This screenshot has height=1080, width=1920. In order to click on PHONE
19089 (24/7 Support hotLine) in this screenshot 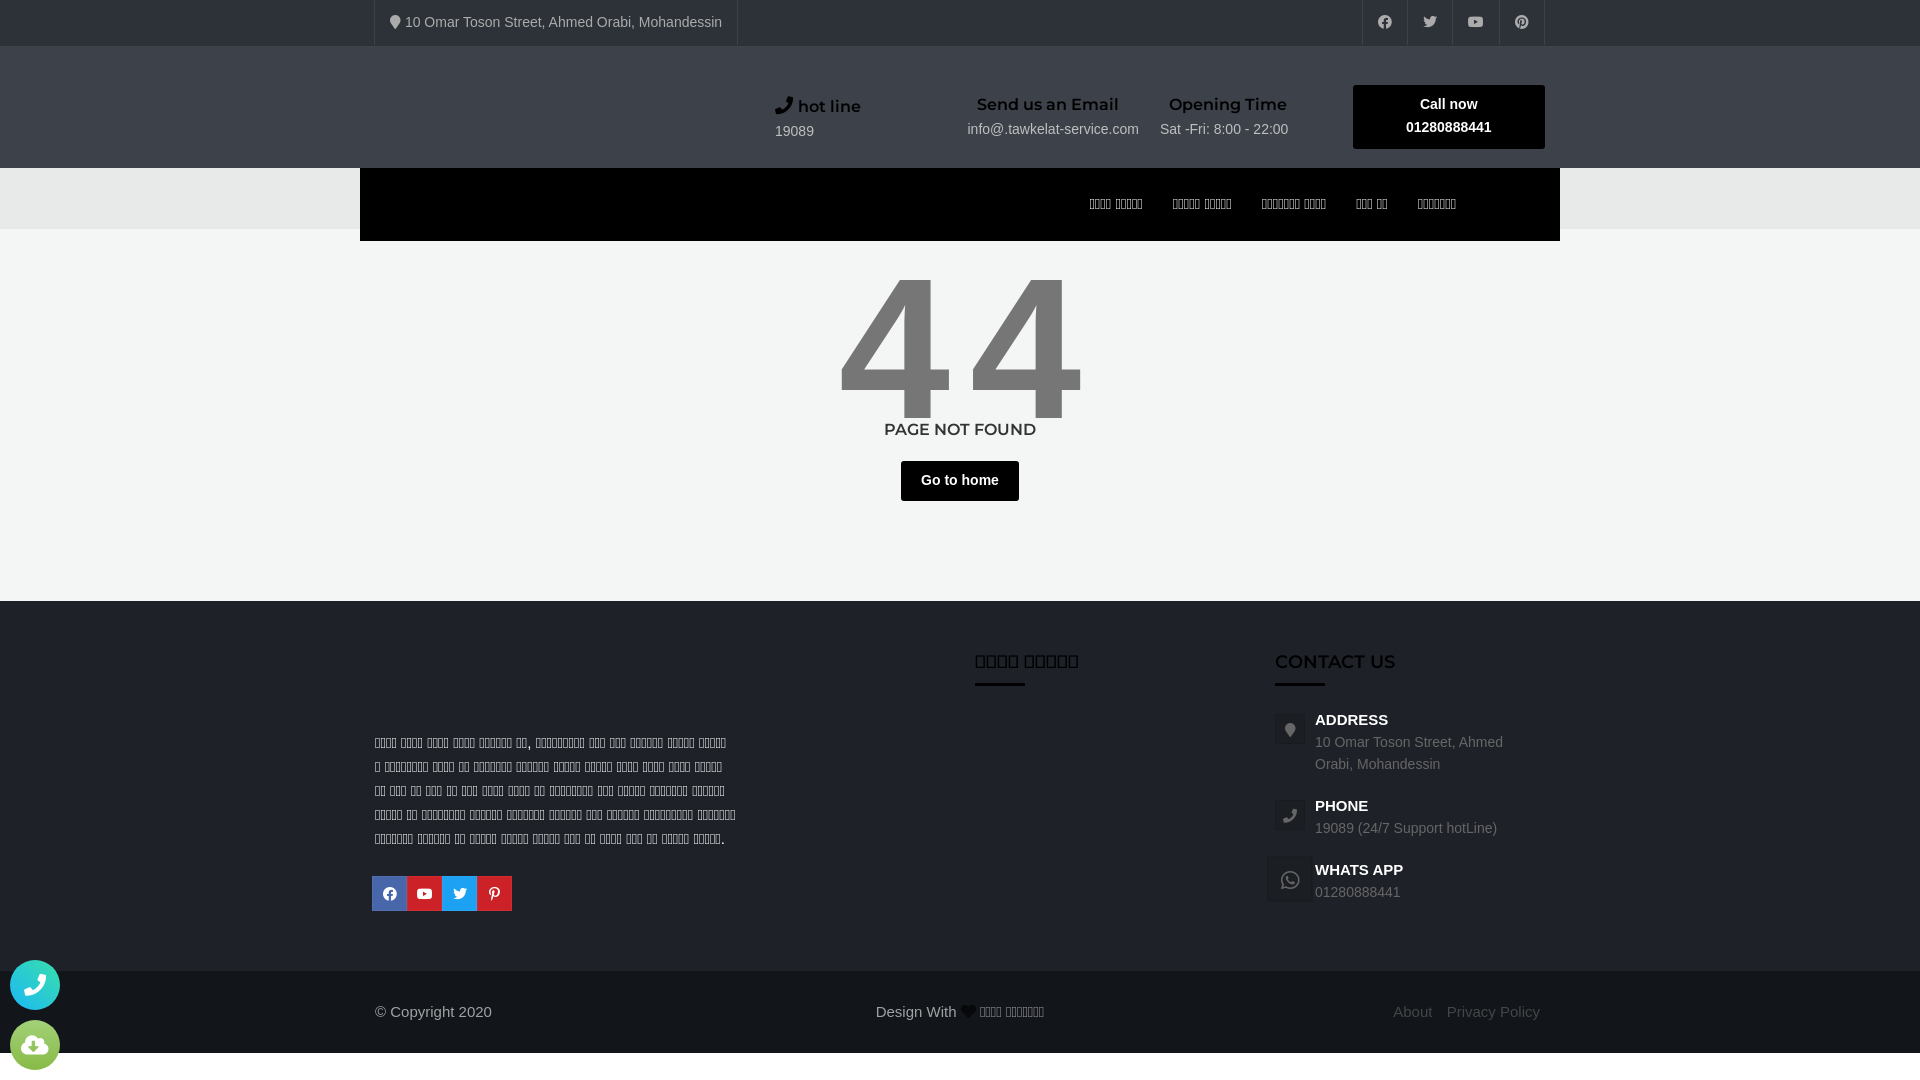, I will do `click(1430, 816)`.